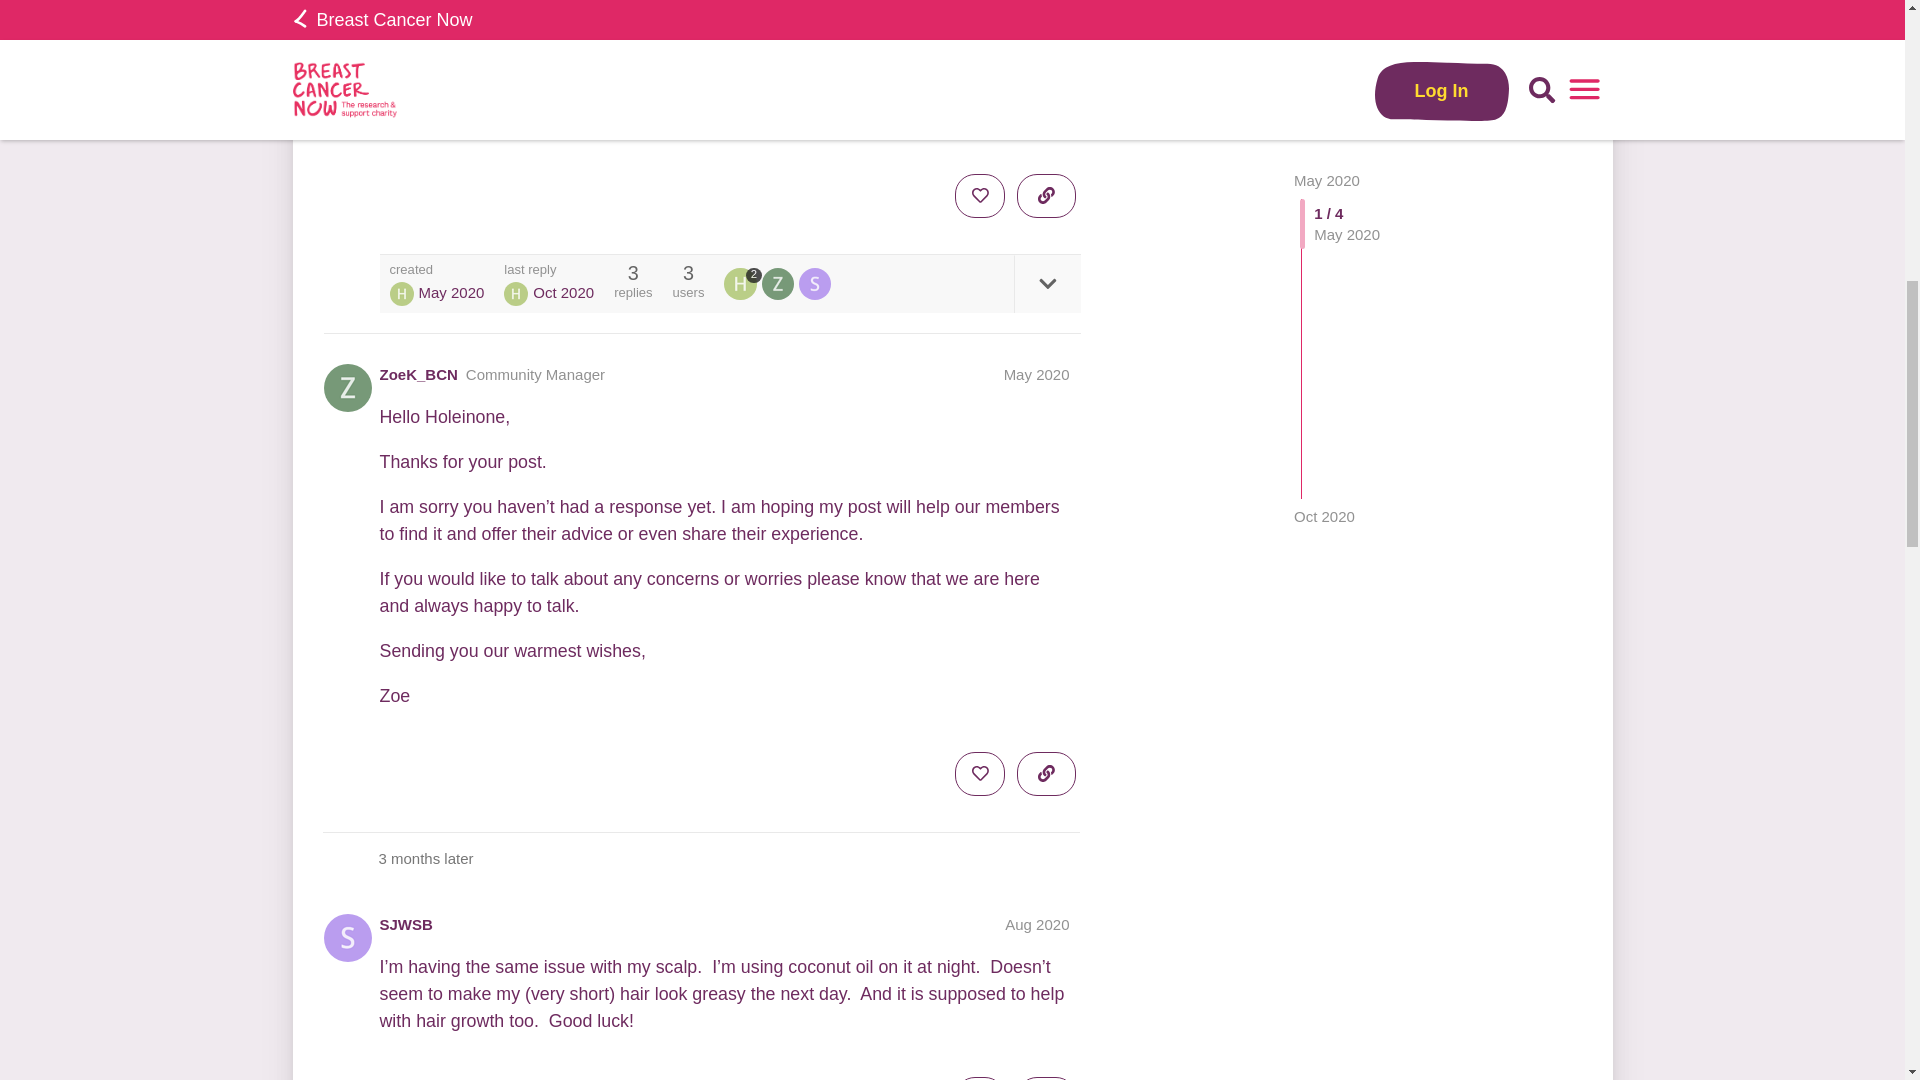 This screenshot has height=1080, width=1920. I want to click on 2, so click(742, 284).